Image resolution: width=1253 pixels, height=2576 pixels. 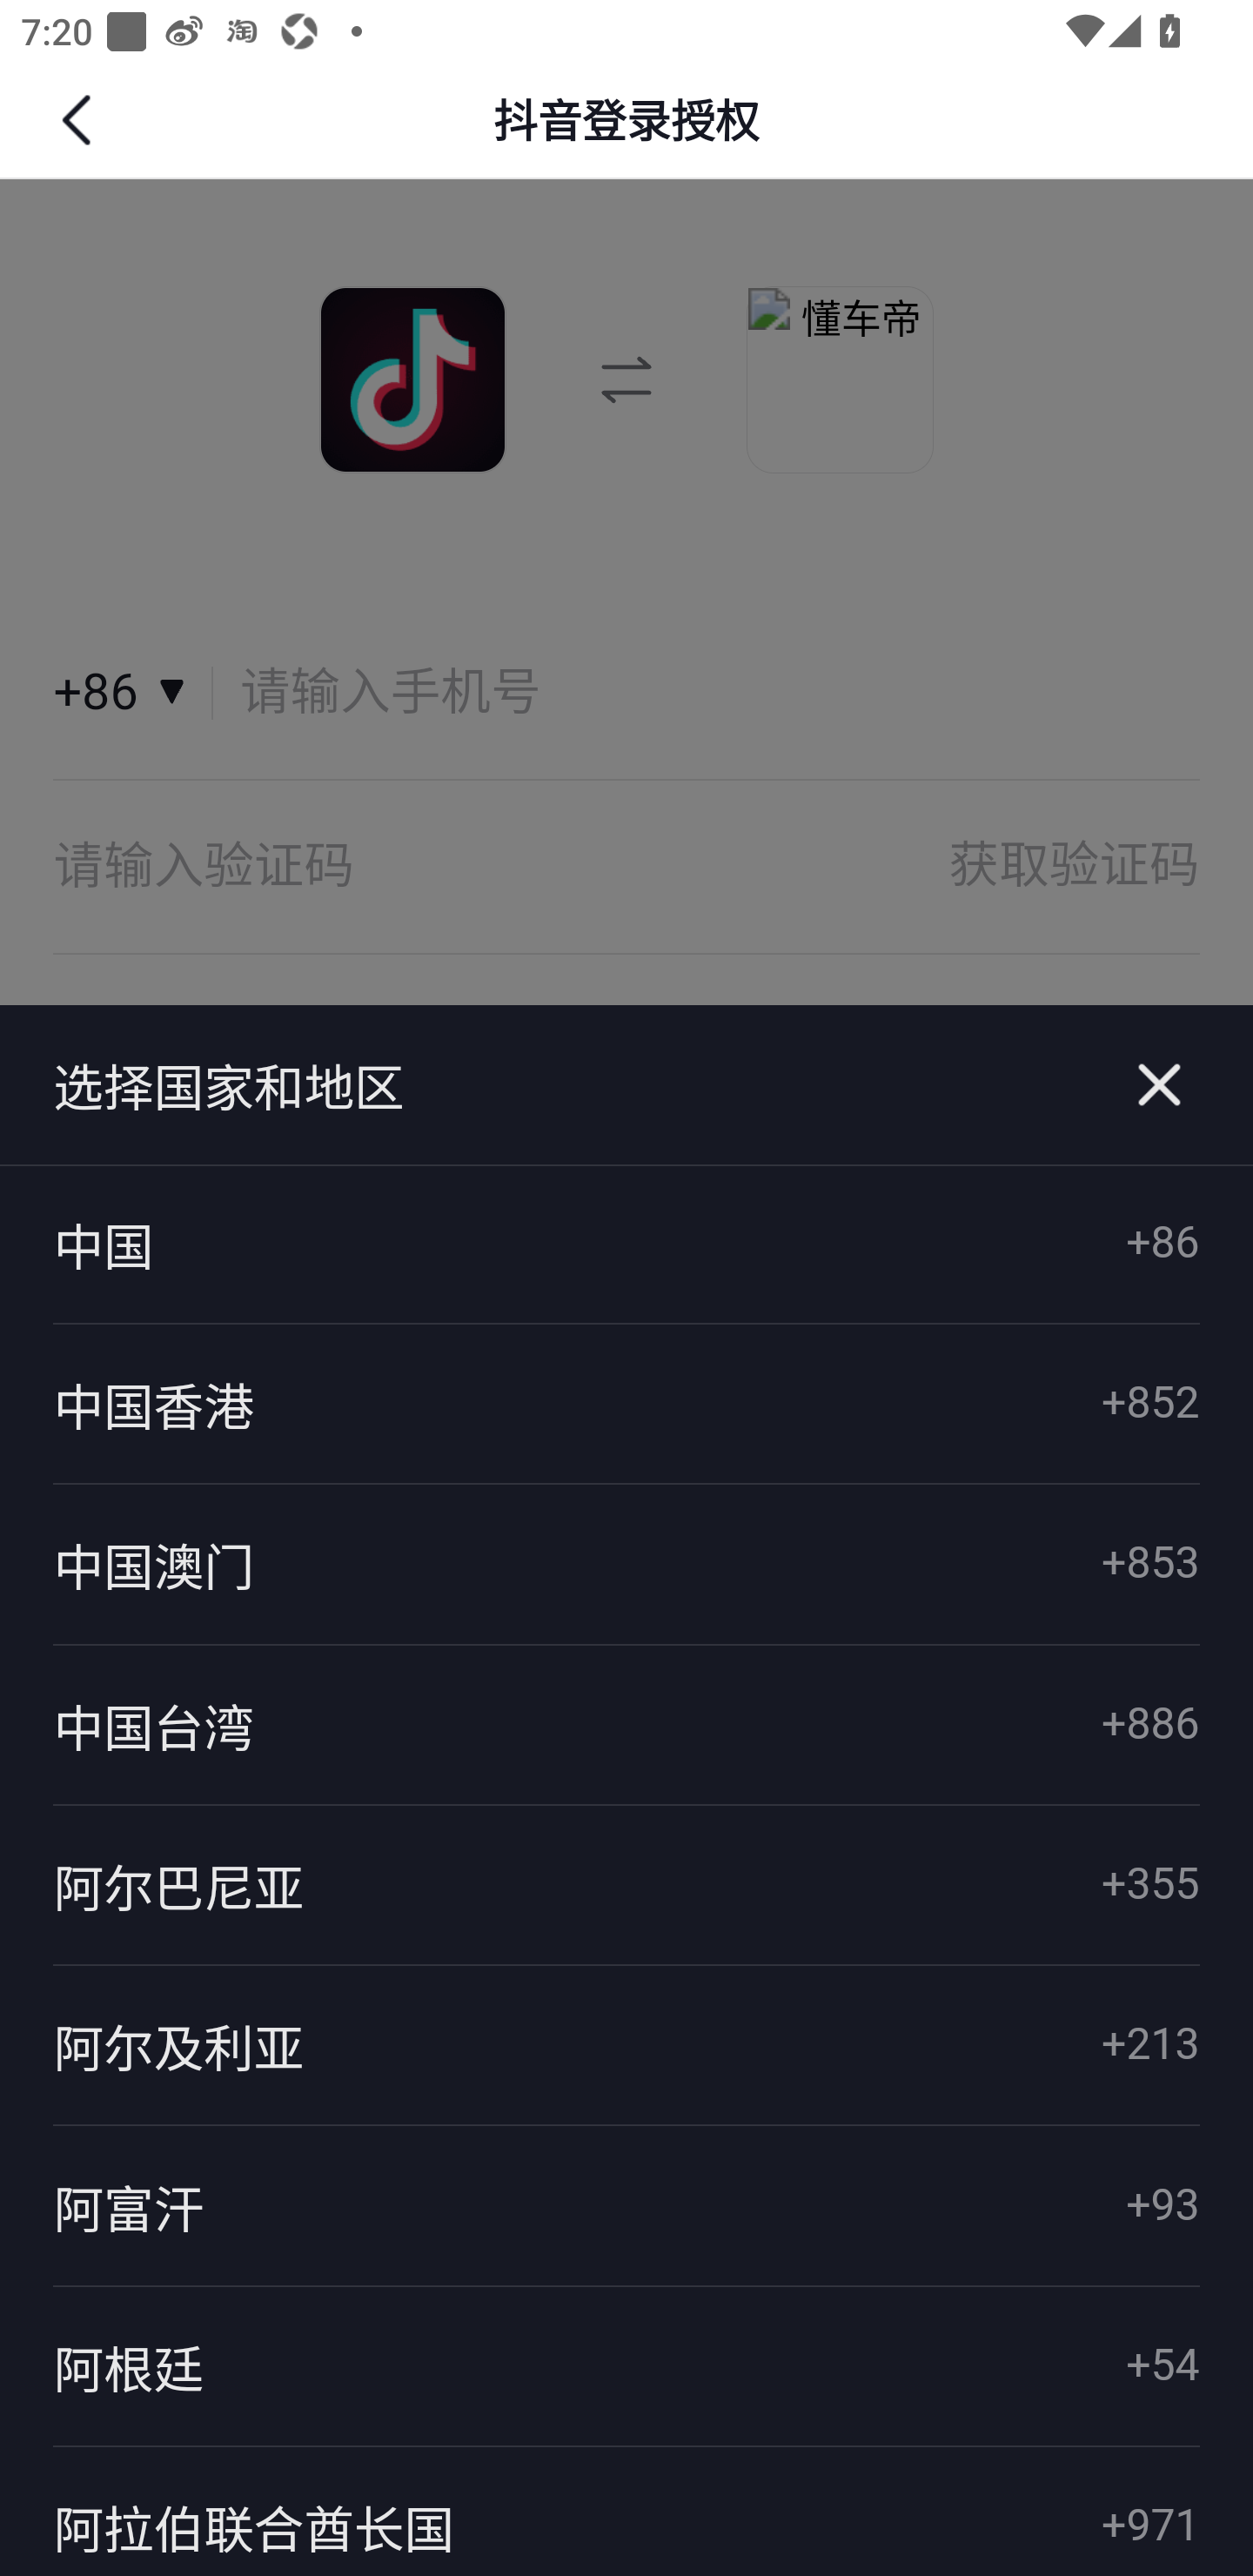 What do you see at coordinates (626, 2207) in the screenshot?
I see `阿富汗+93` at bounding box center [626, 2207].